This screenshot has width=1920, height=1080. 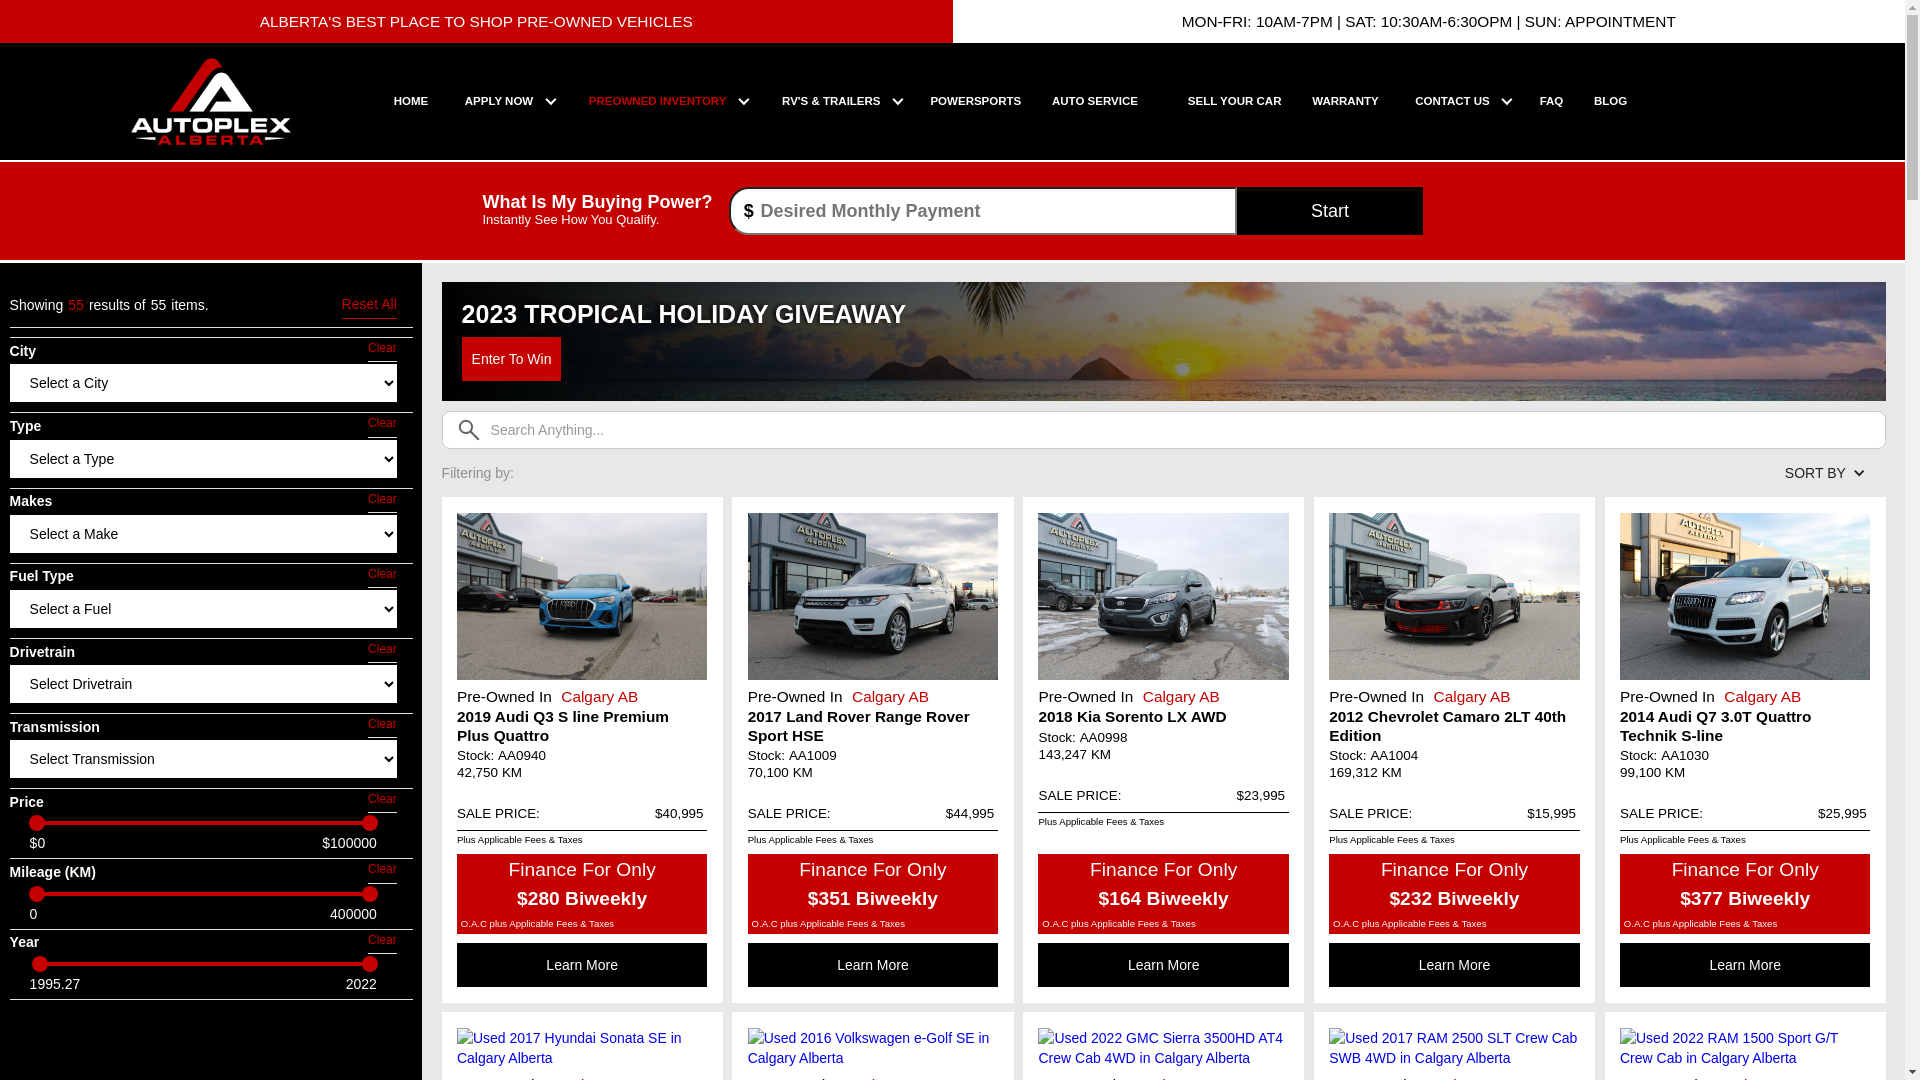 I want to click on PREOWNED INVENTORY, so click(x=658, y=102).